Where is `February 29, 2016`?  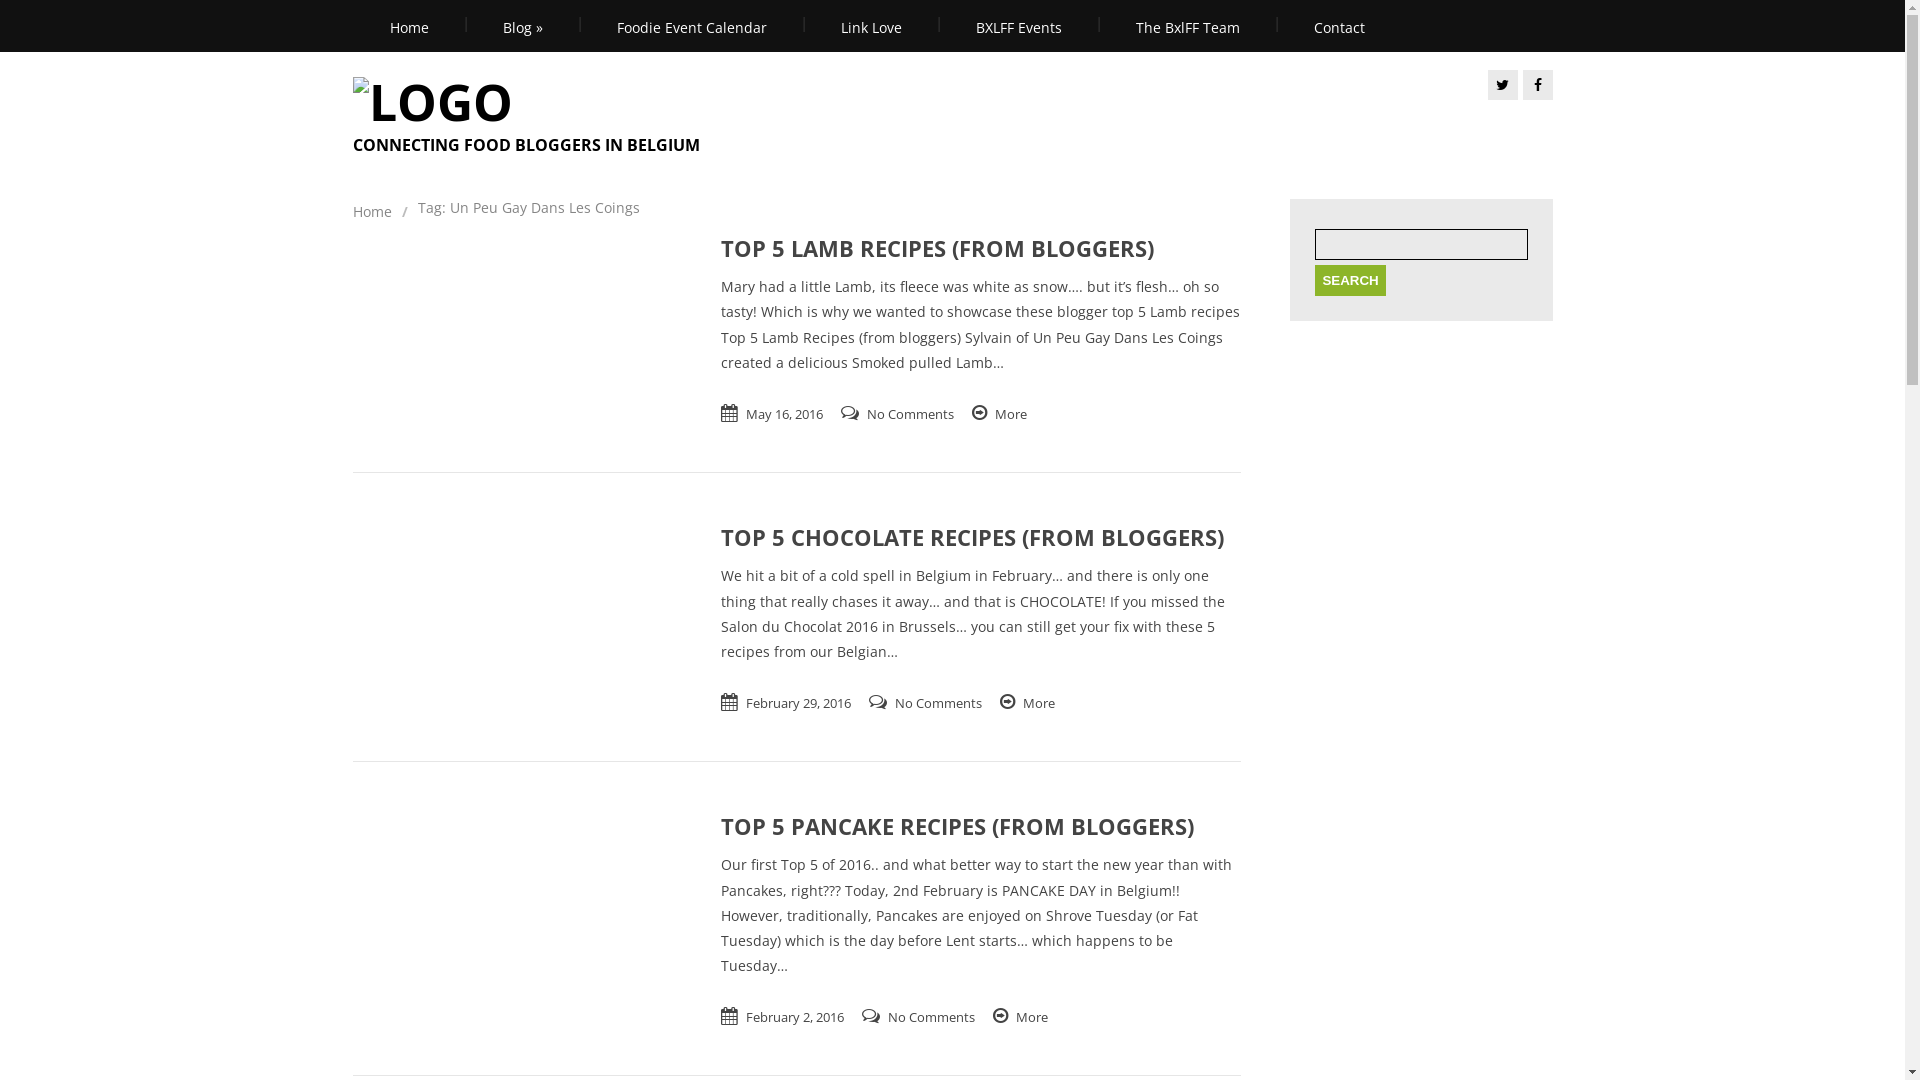 February 29, 2016 is located at coordinates (798, 703).